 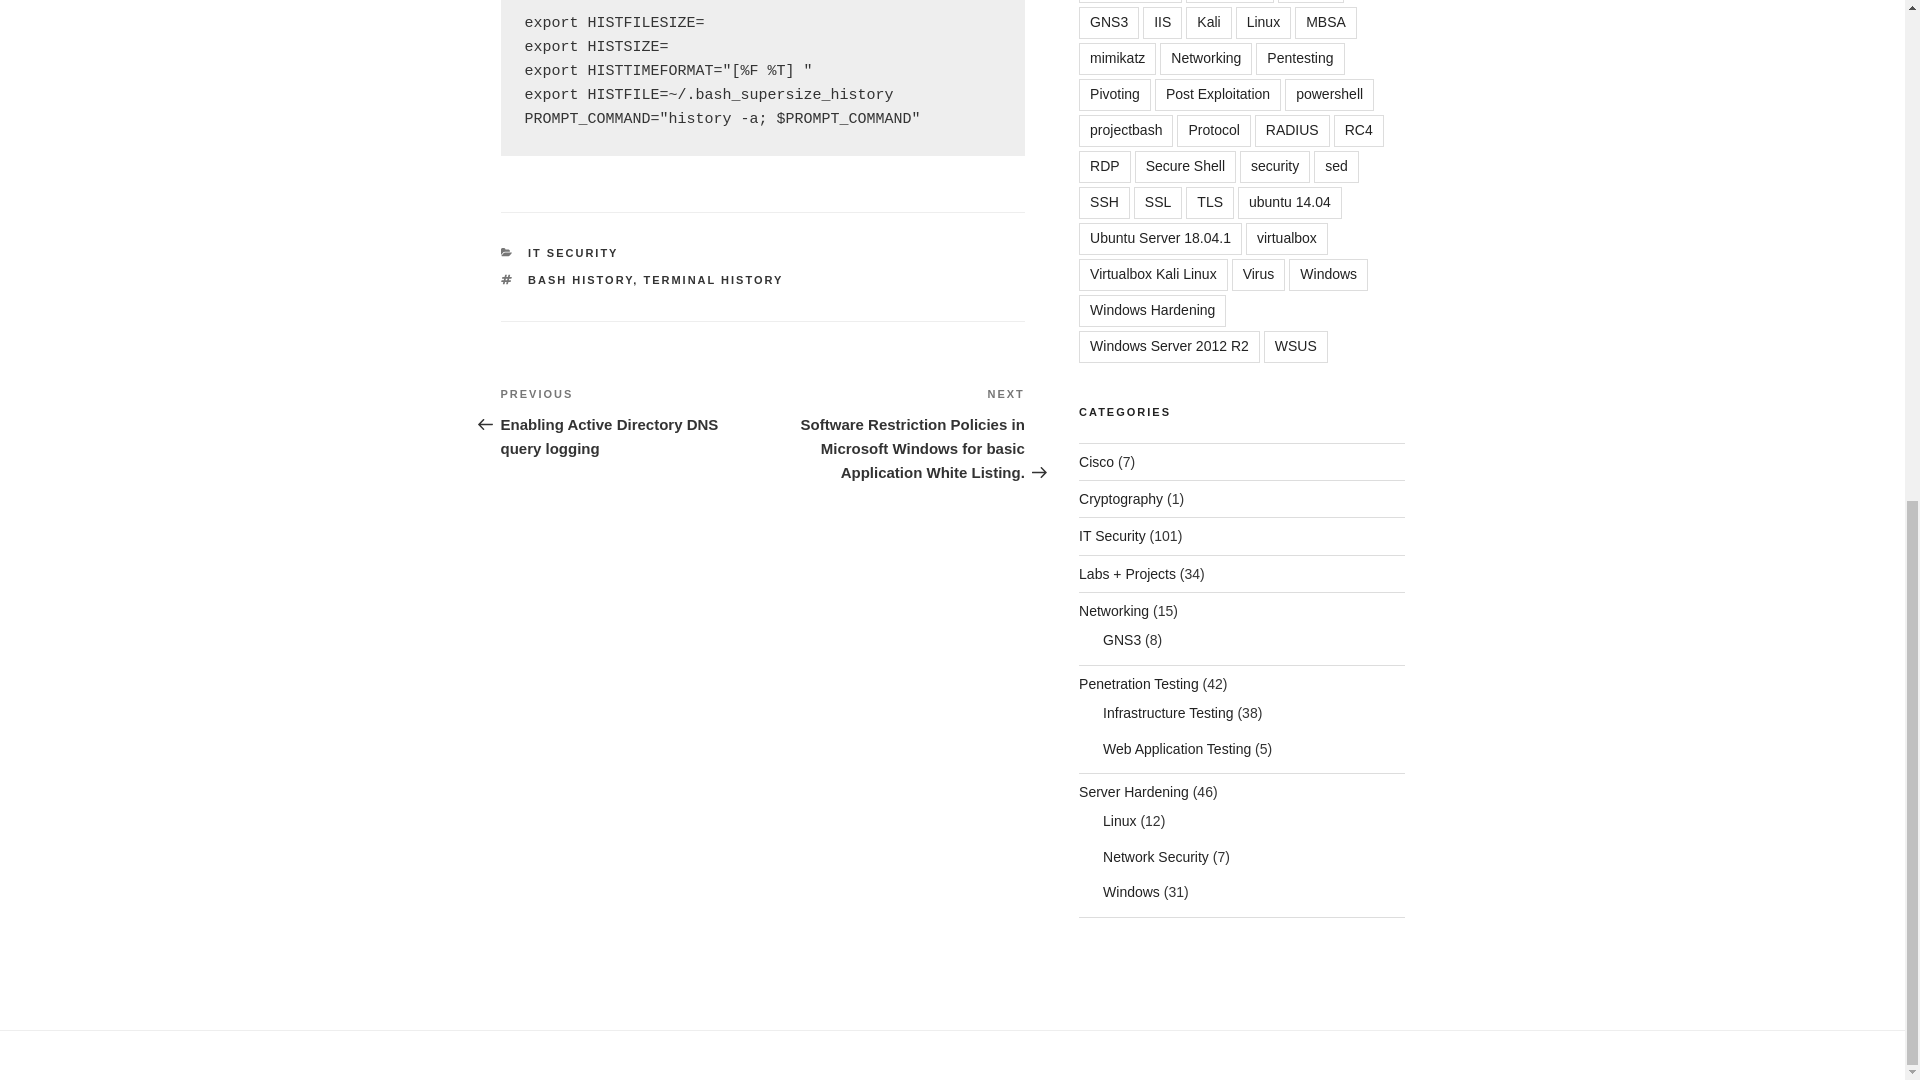 What do you see at coordinates (1208, 22) in the screenshot?
I see `Kali` at bounding box center [1208, 22].